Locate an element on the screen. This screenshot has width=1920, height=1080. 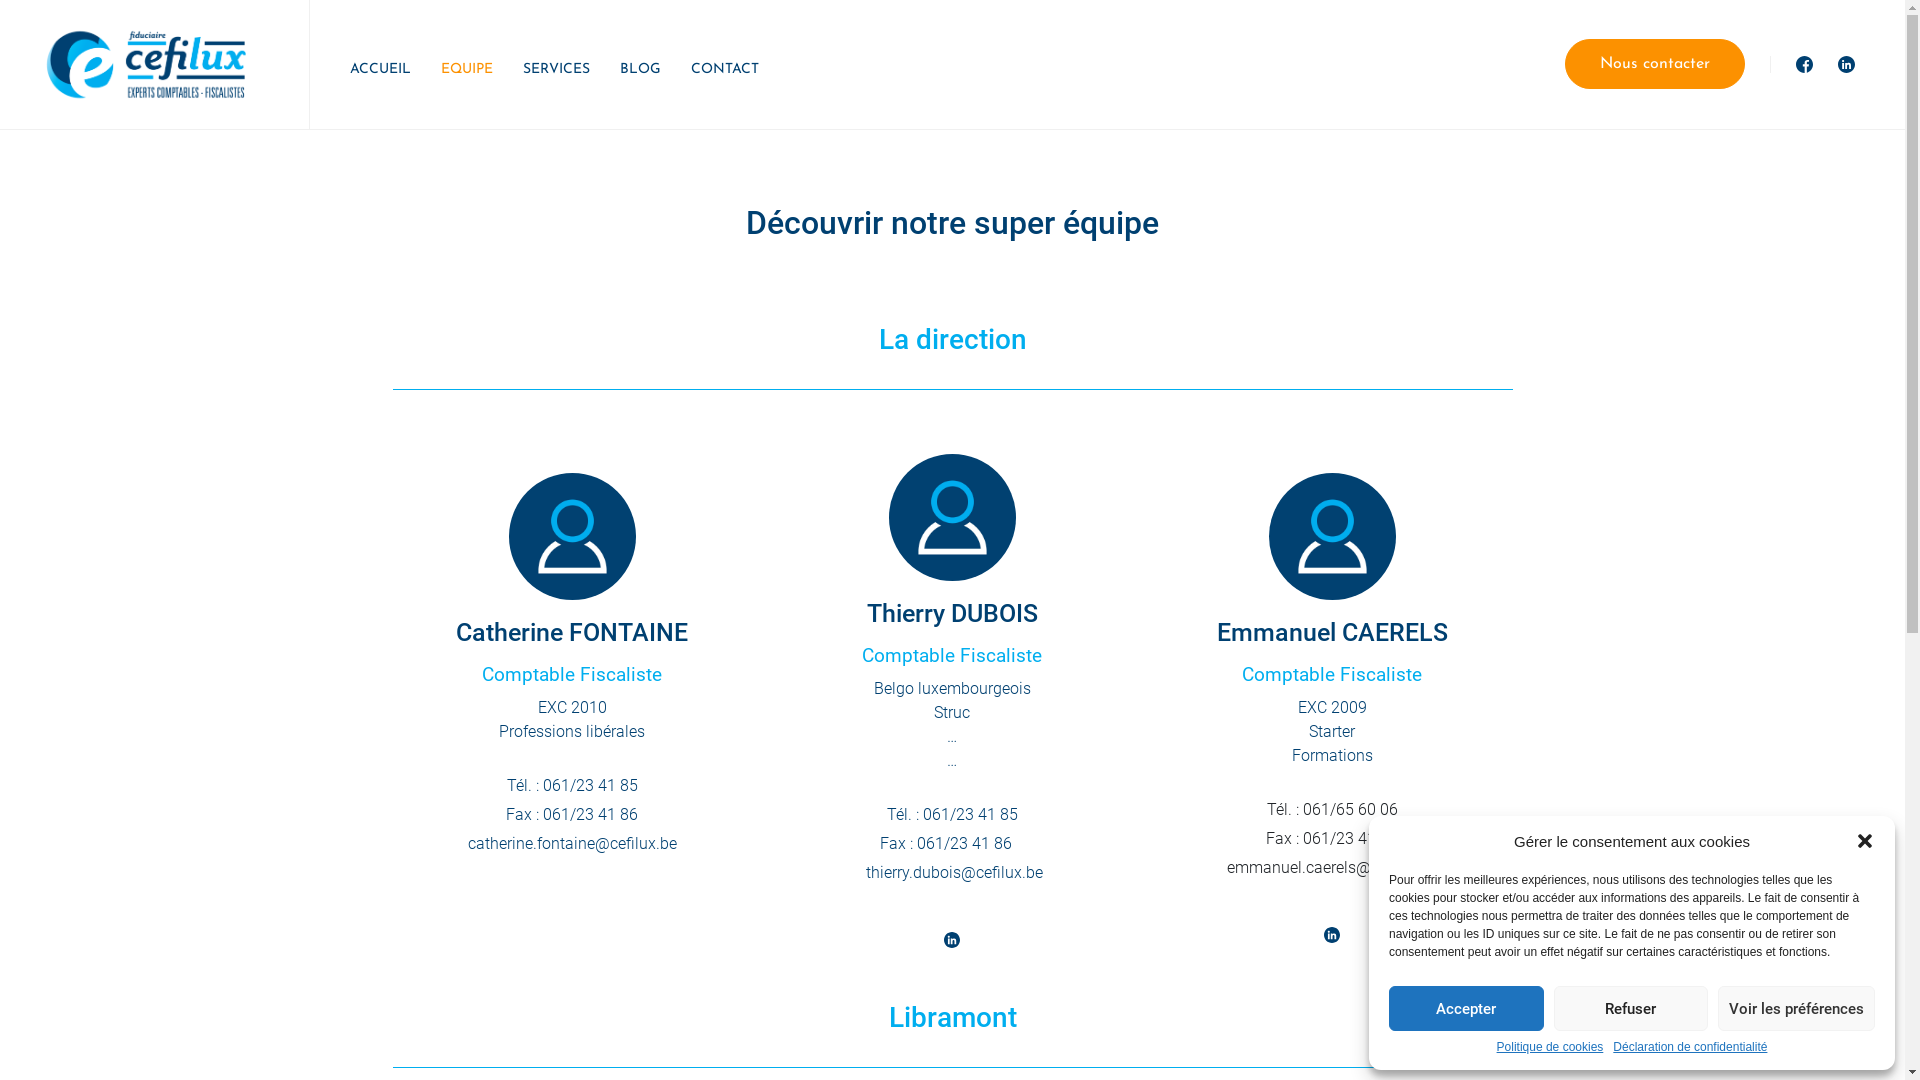
Nous contacter is located at coordinates (1655, 64).